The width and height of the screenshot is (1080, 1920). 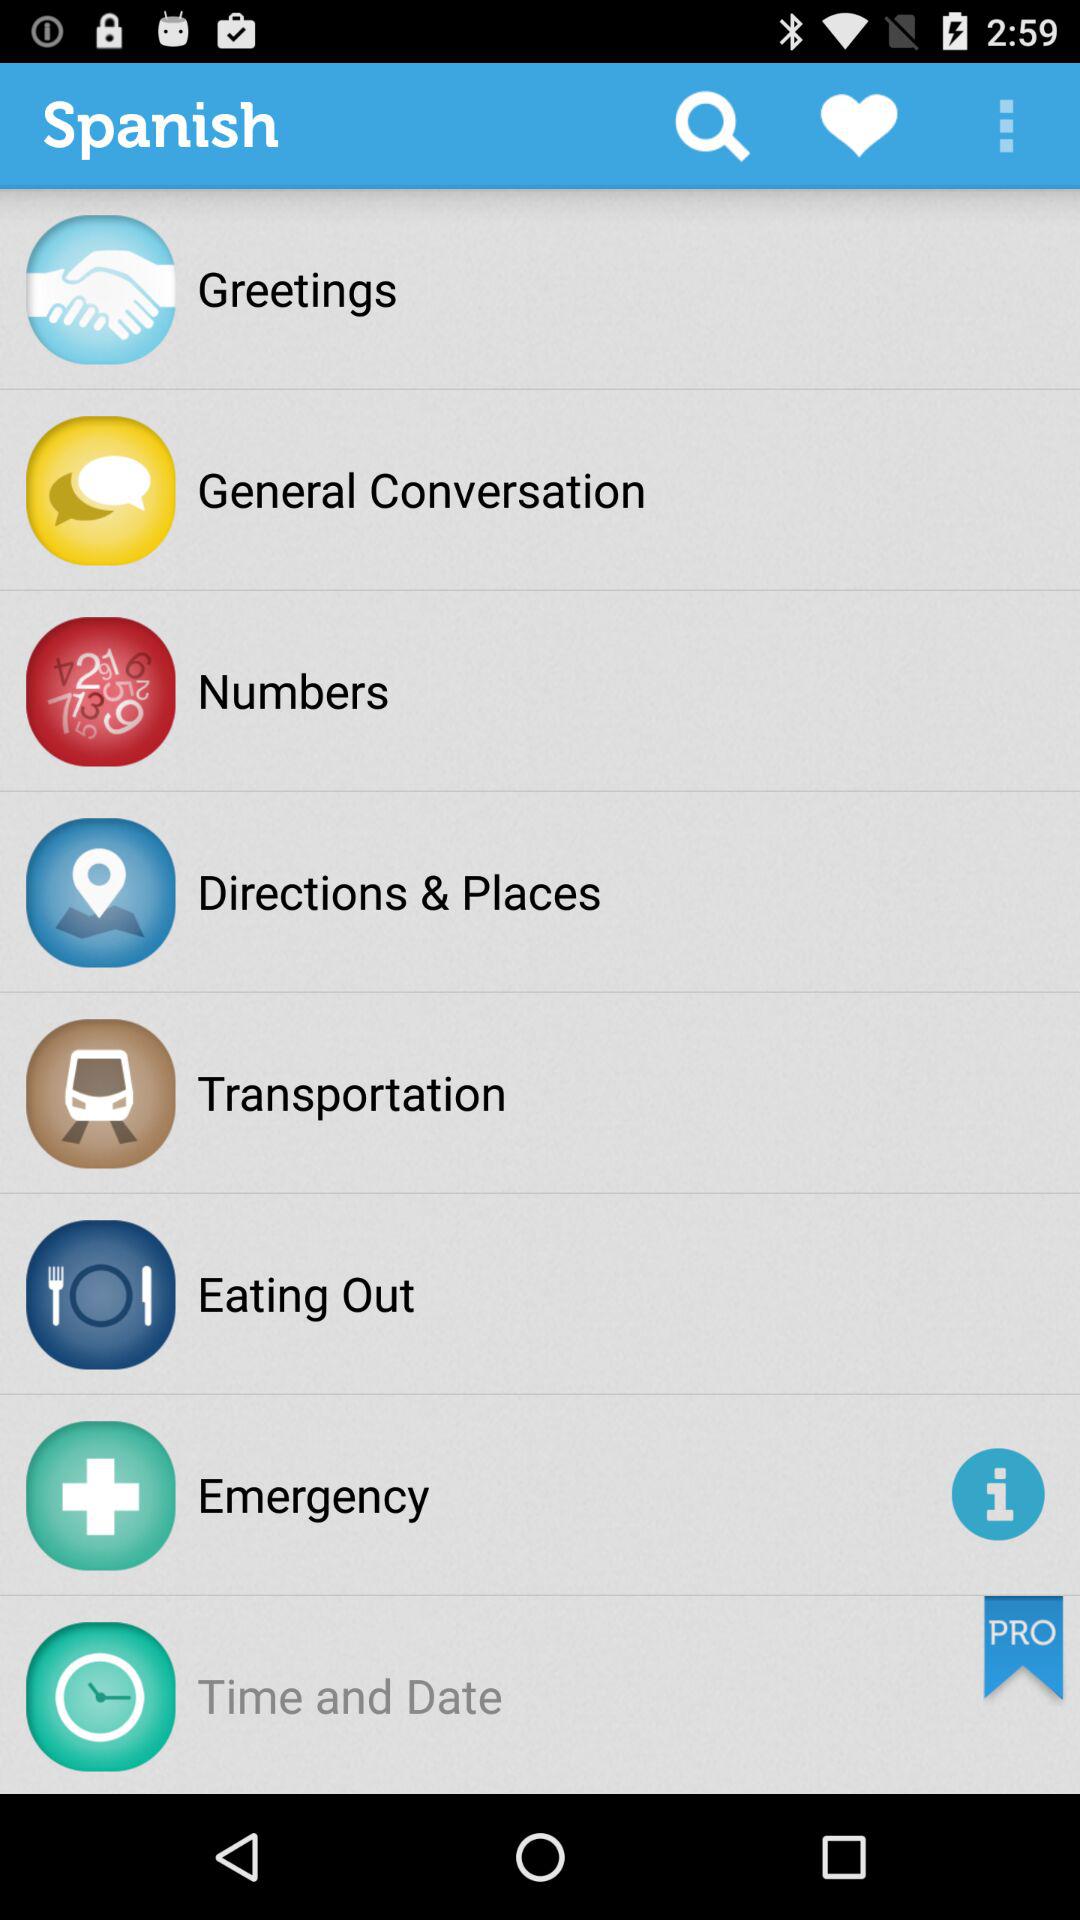 I want to click on choose general conversation, so click(x=422, y=489).